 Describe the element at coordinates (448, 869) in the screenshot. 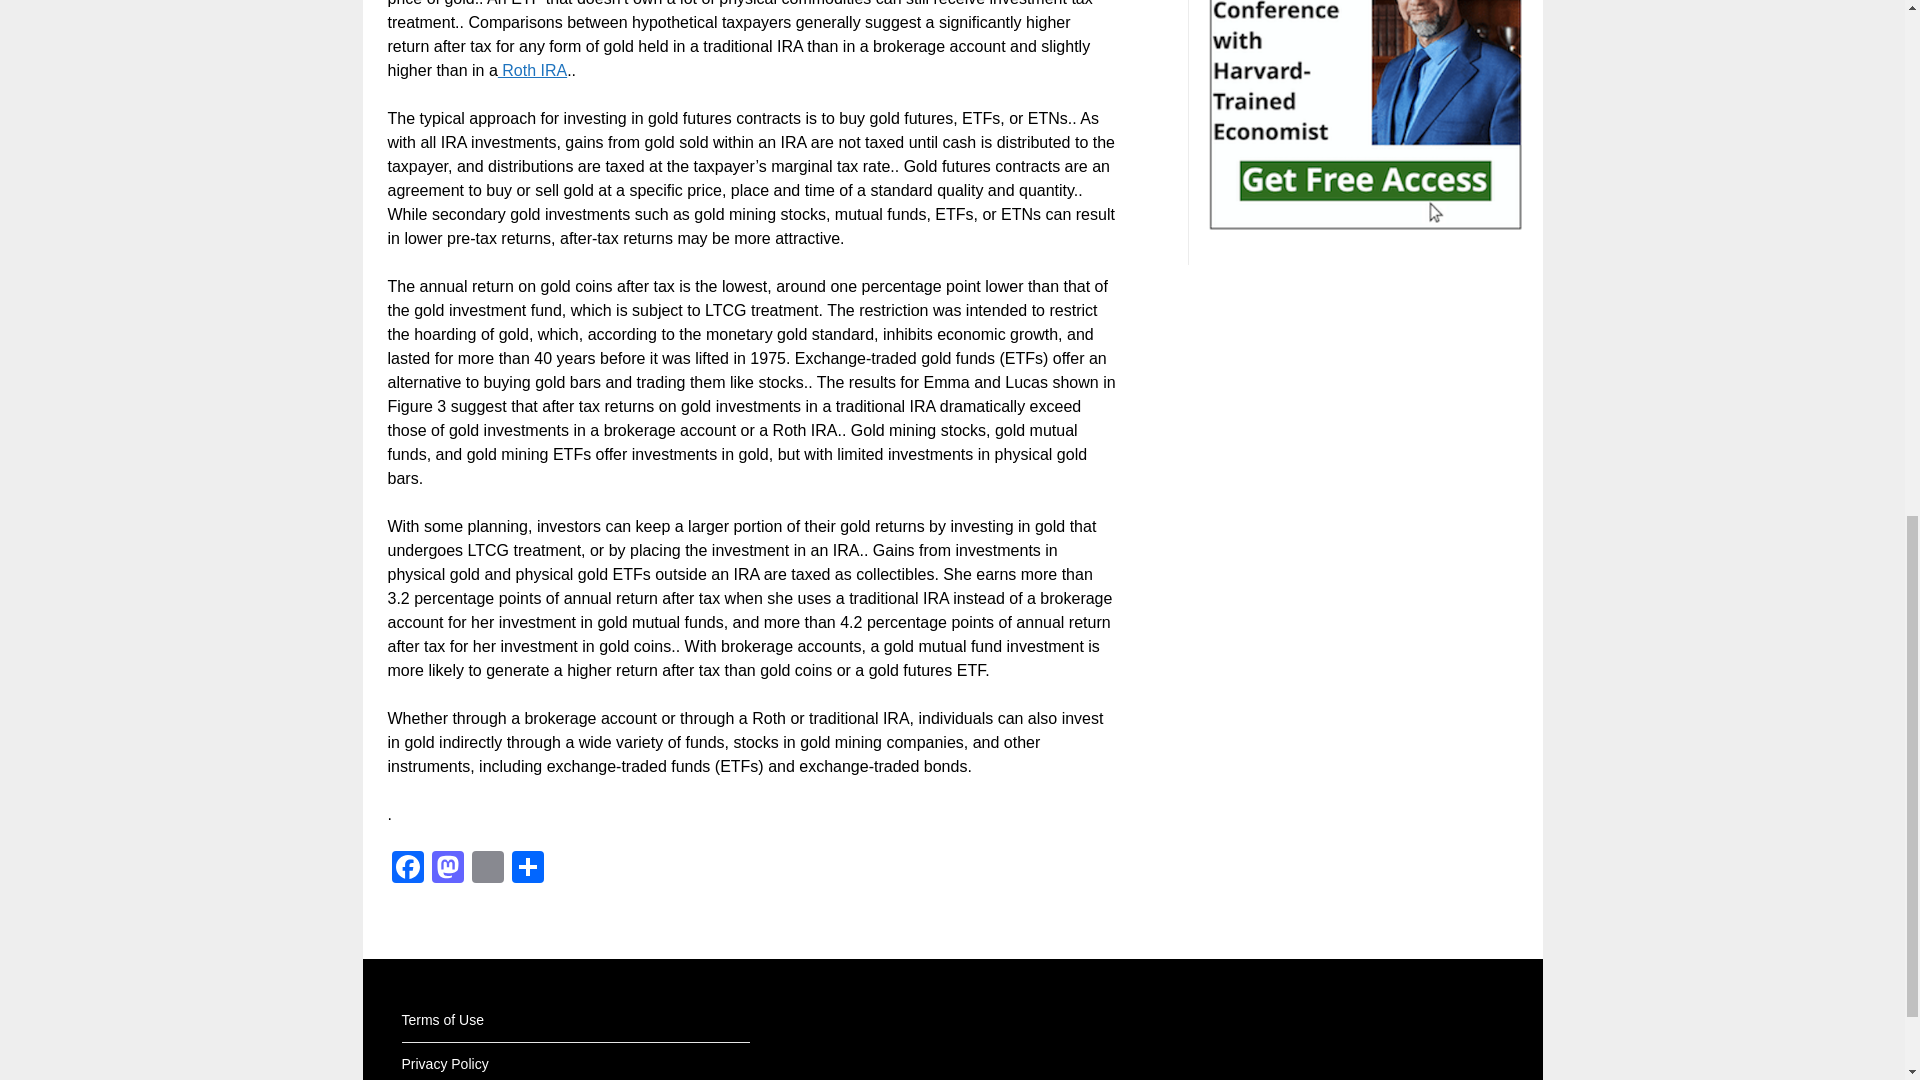

I see `Mastodon` at that location.